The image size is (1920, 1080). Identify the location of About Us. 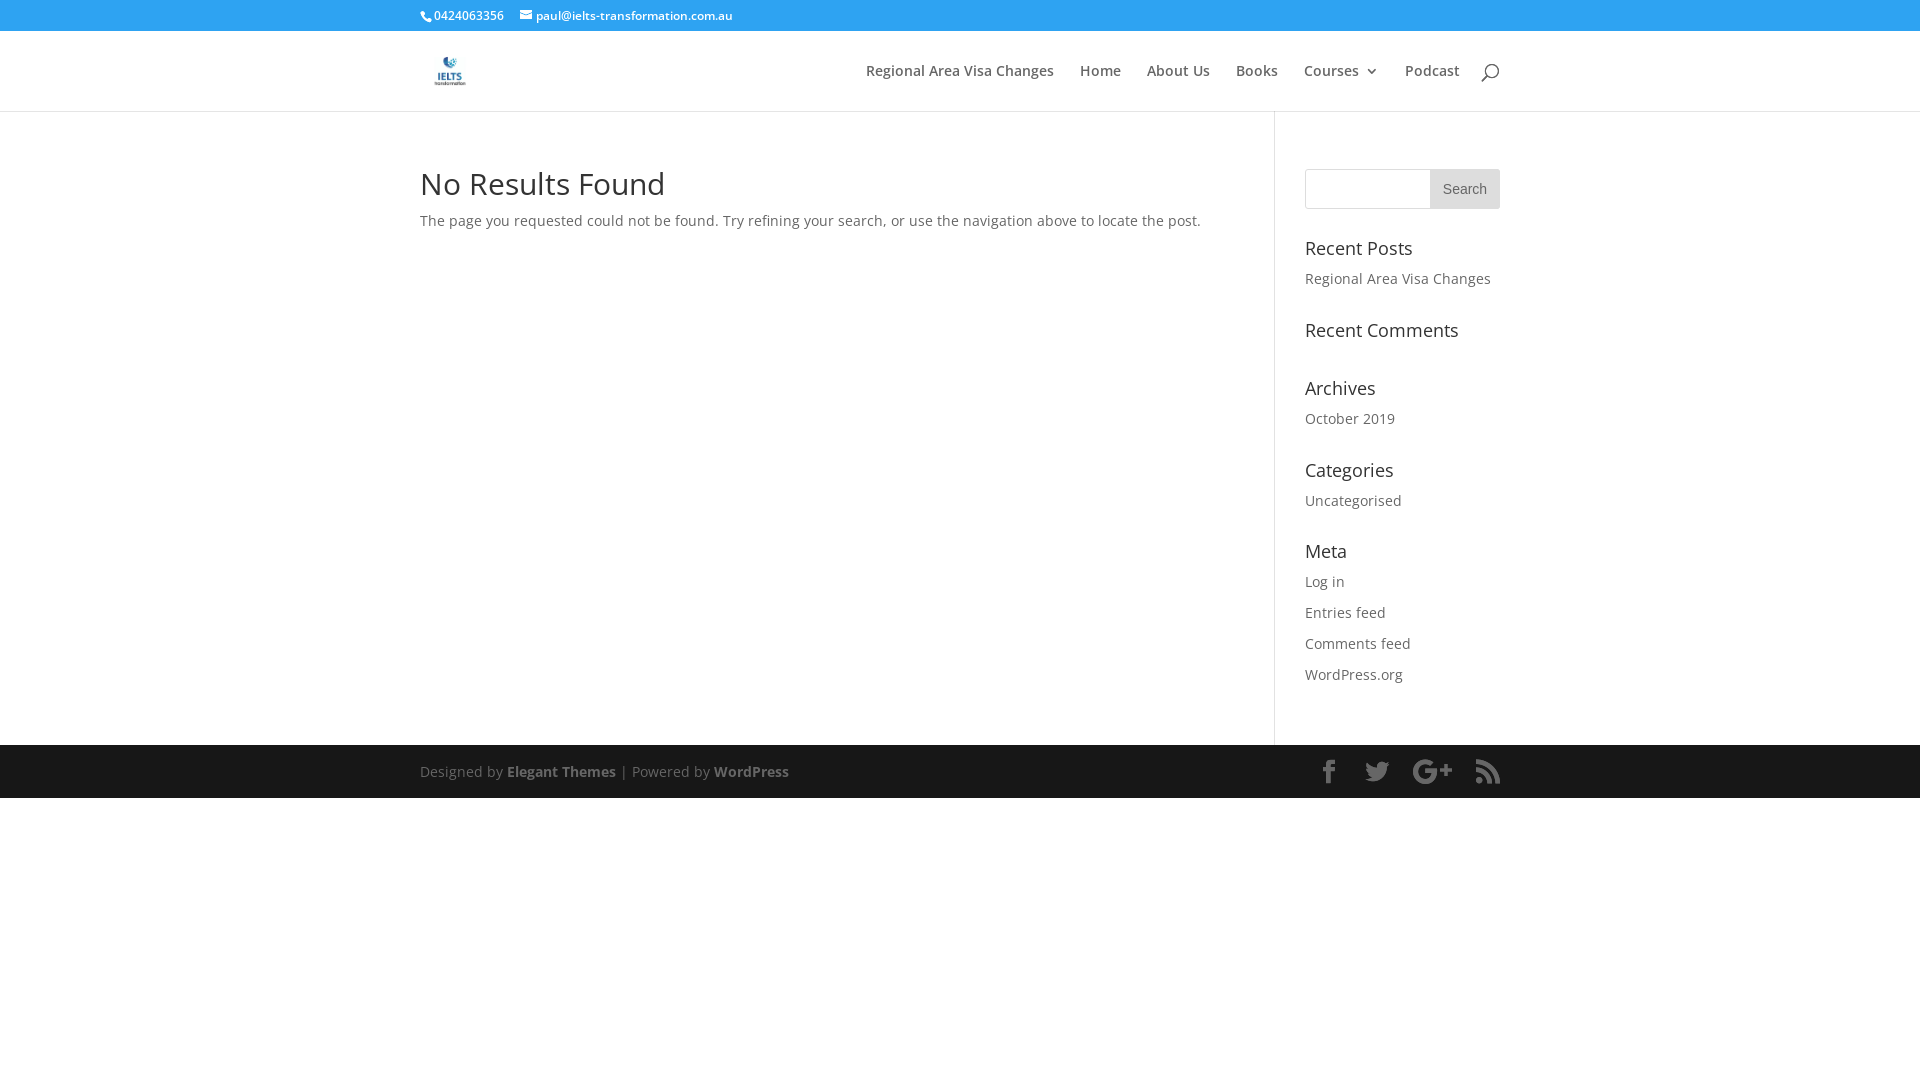
(1178, 88).